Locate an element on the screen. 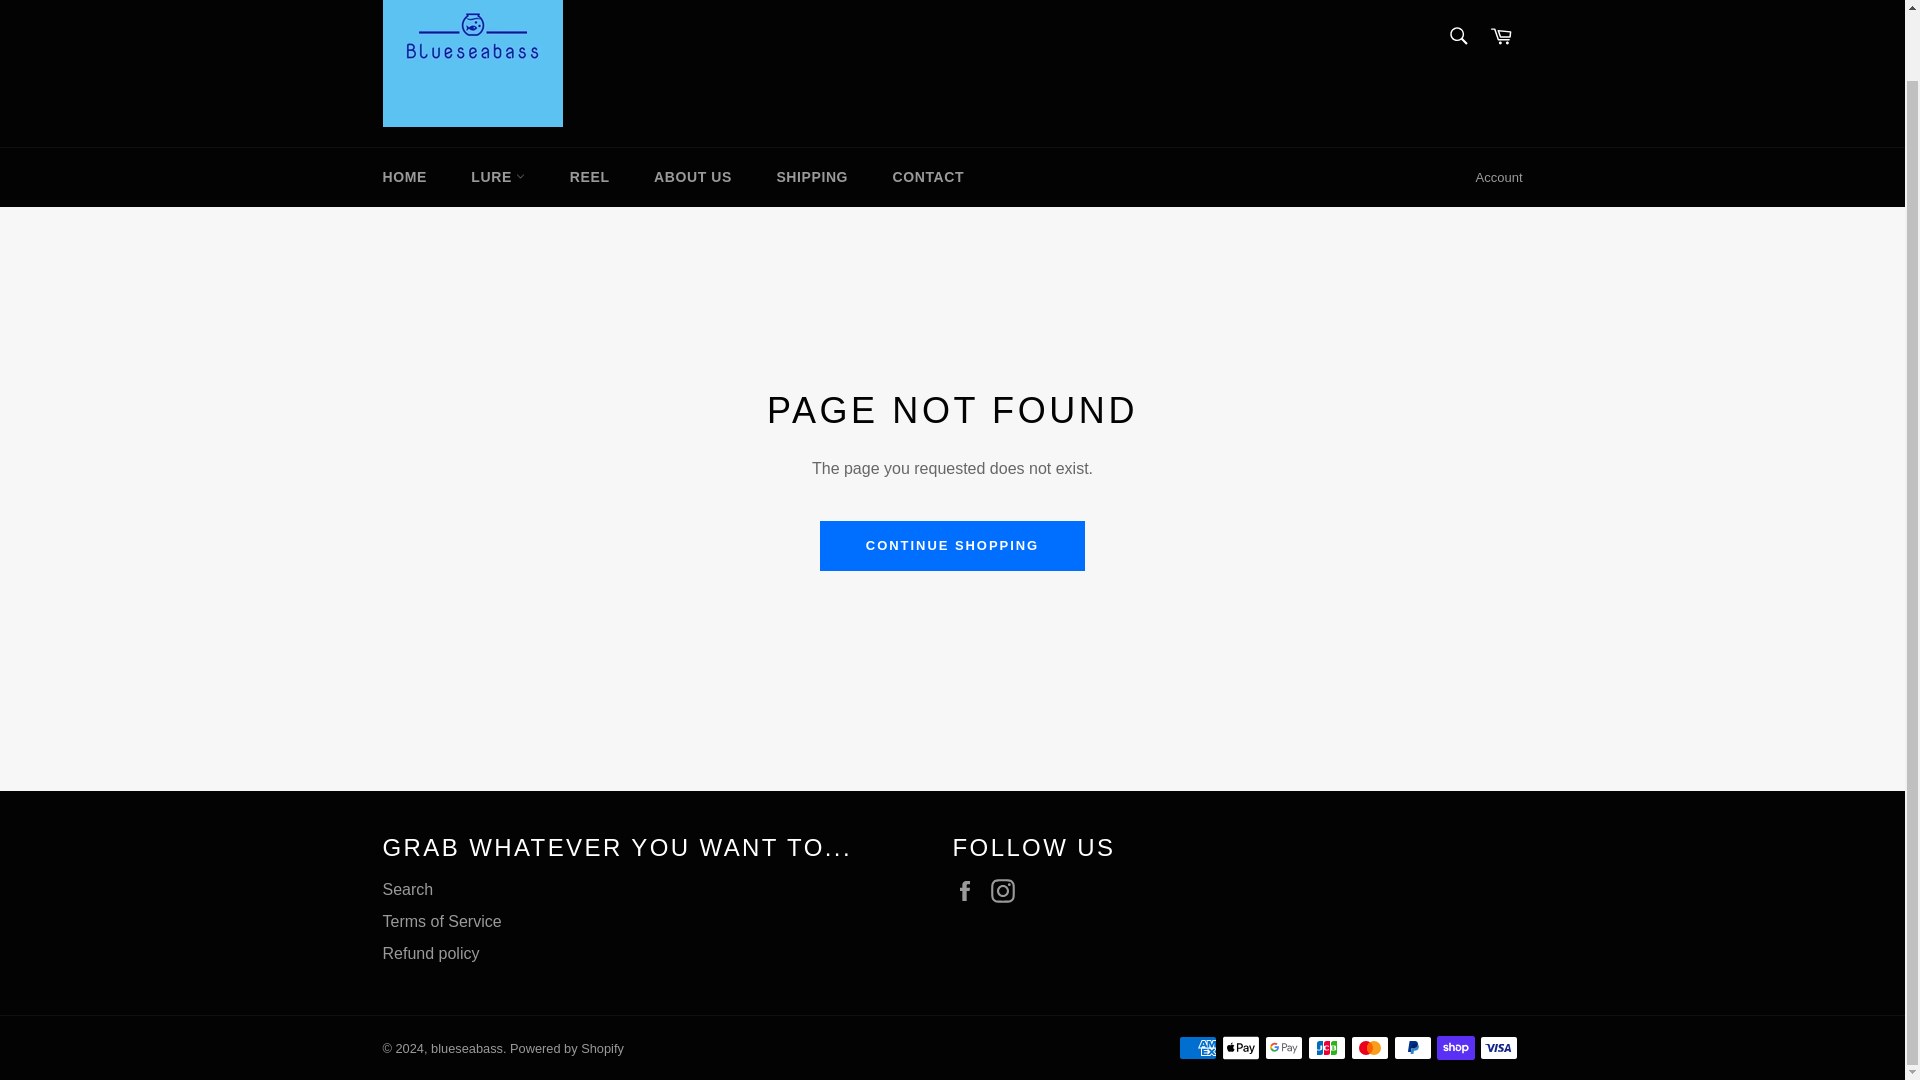 The height and width of the screenshot is (1080, 1920). SHIPPING is located at coordinates (812, 177).